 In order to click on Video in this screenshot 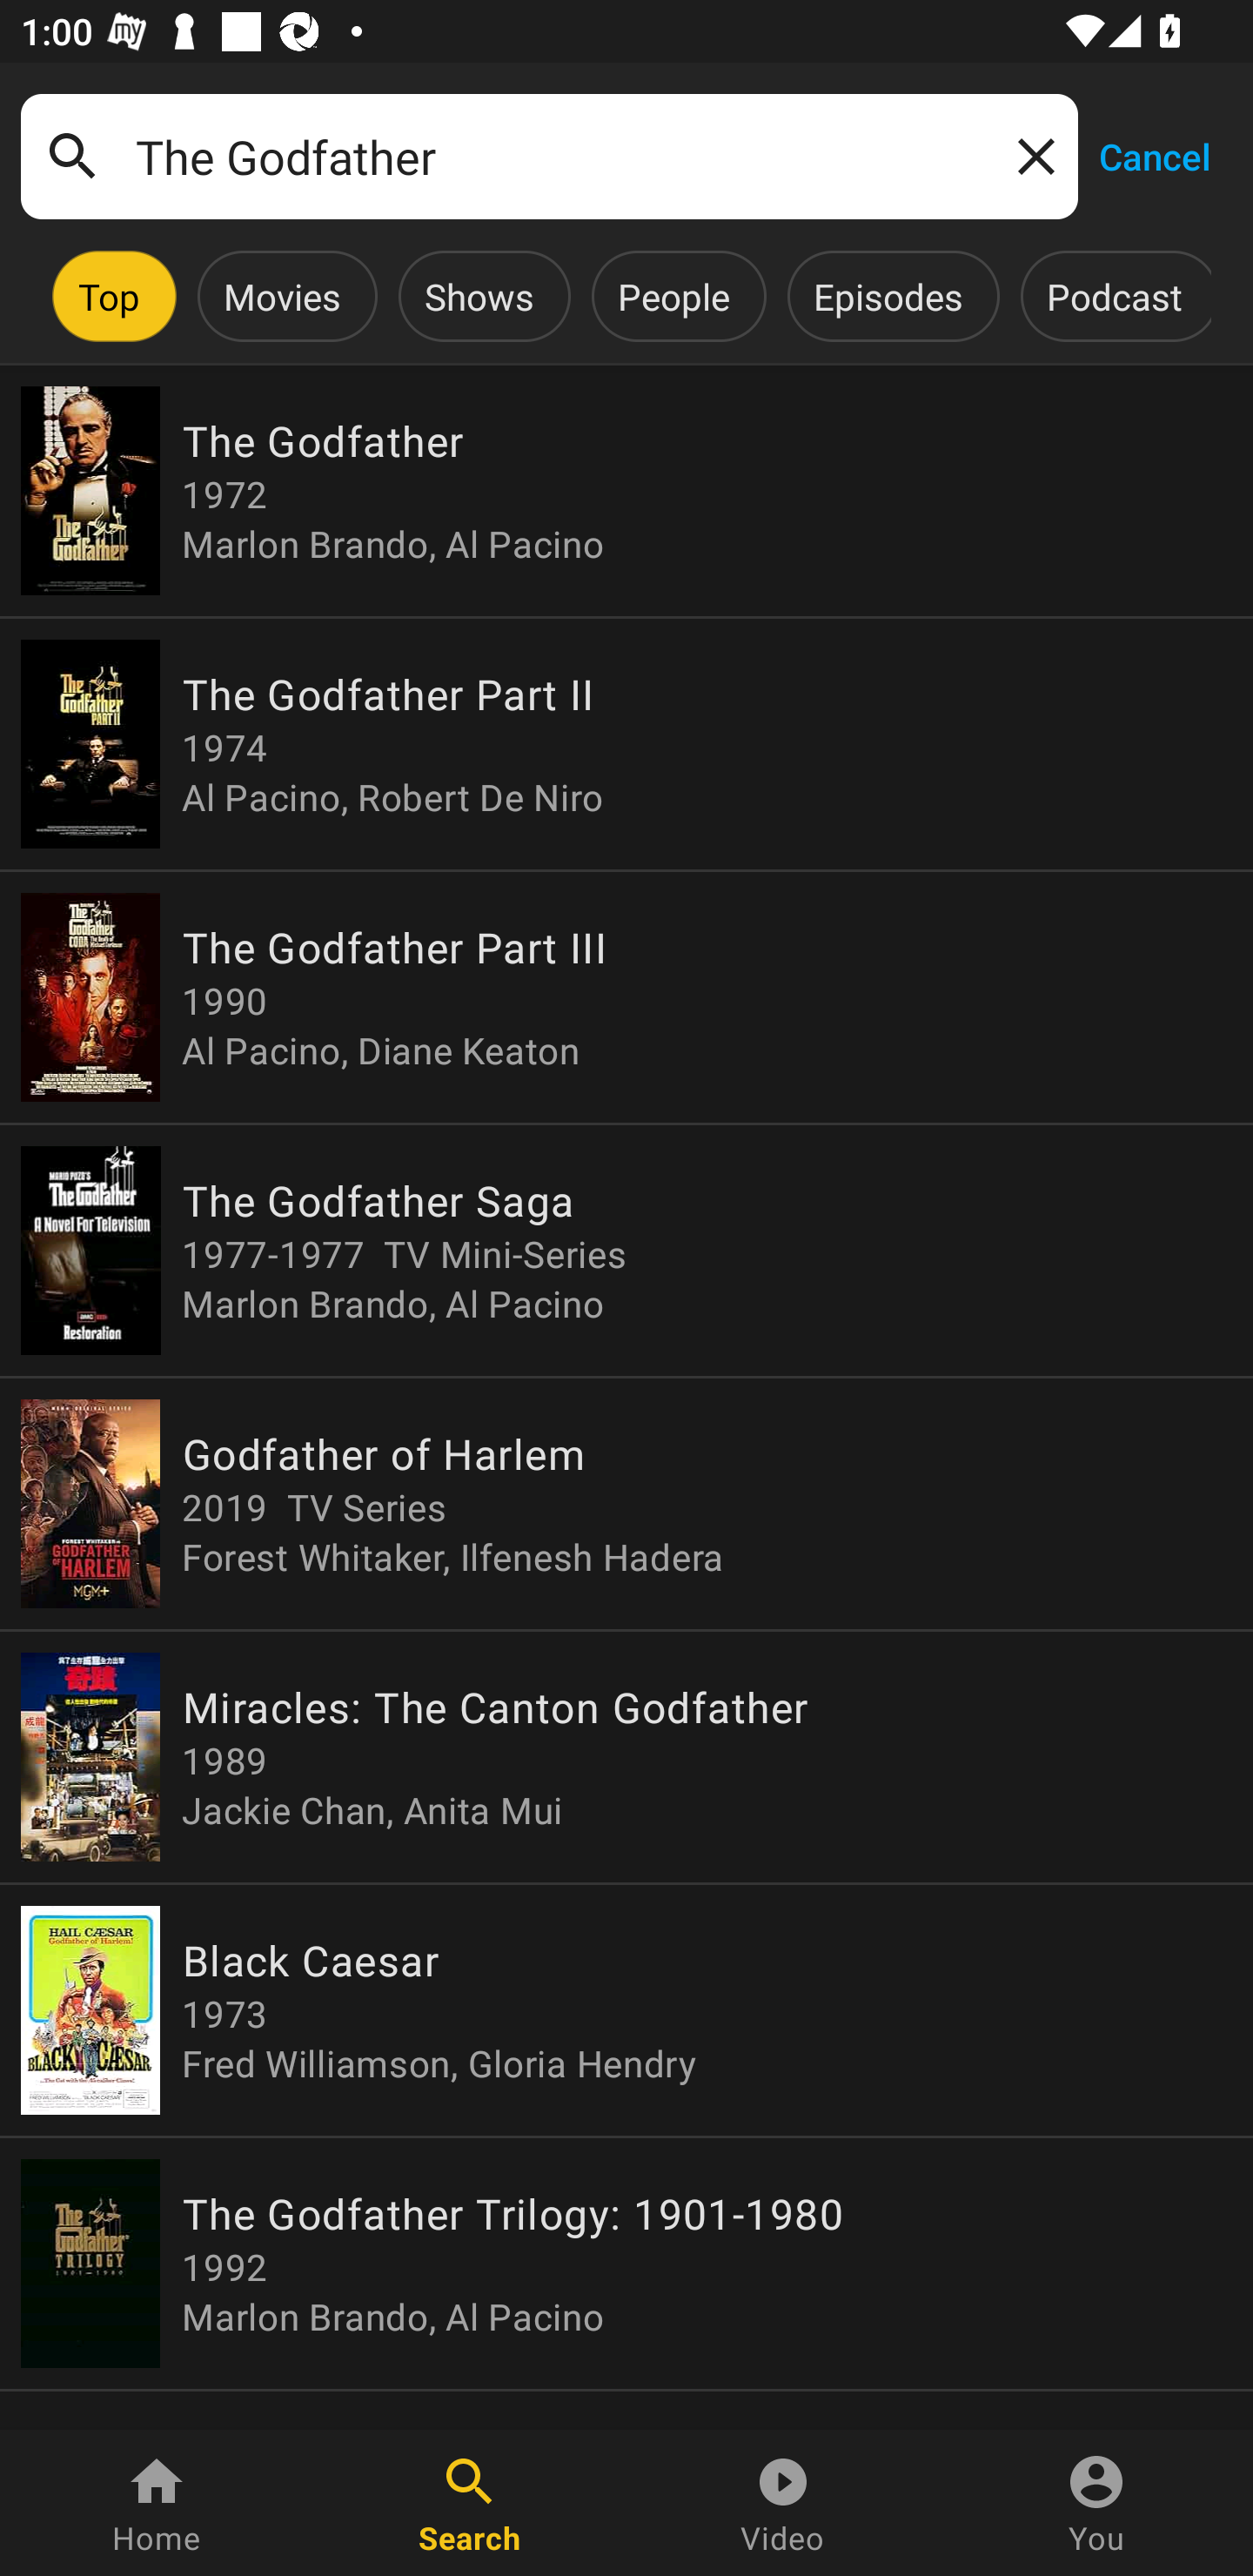, I will do `click(783, 2503)`.